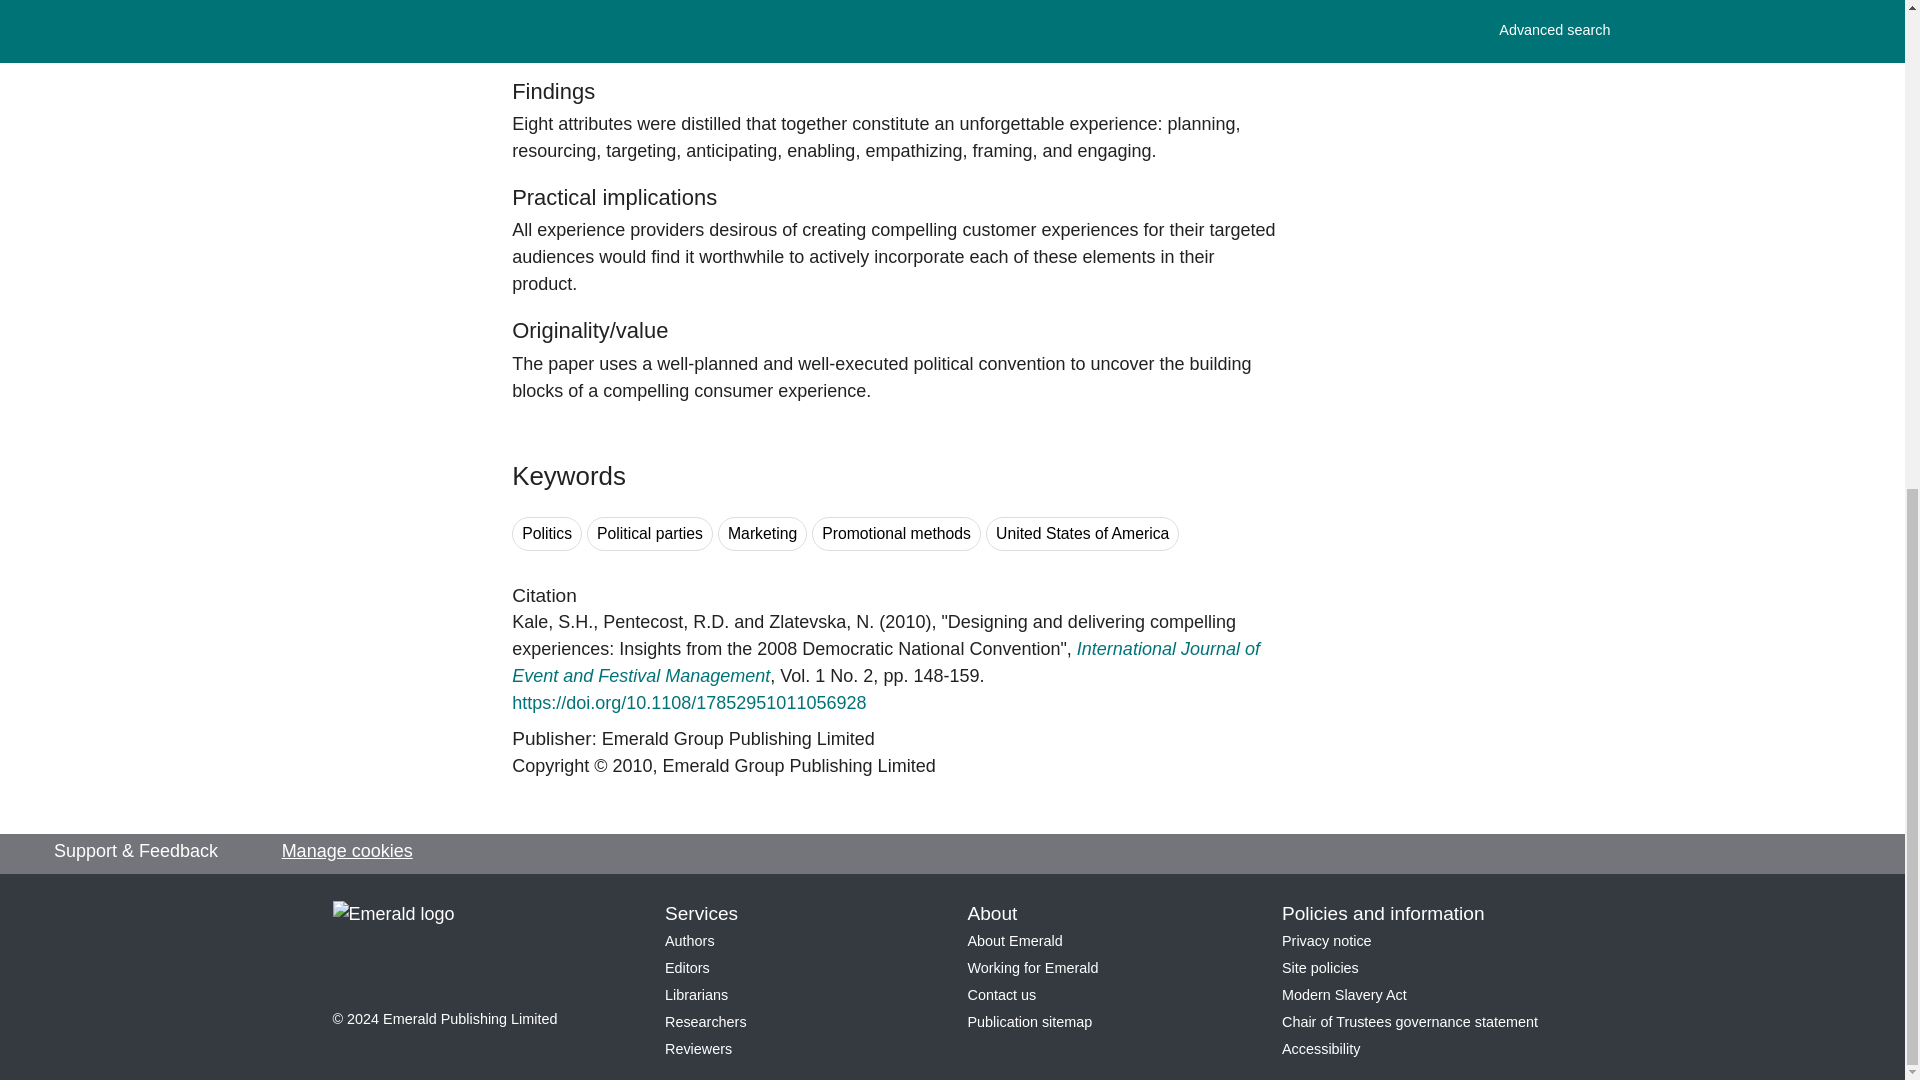 The width and height of the screenshot is (1920, 1080). What do you see at coordinates (762, 534) in the screenshot?
I see `Marketing` at bounding box center [762, 534].